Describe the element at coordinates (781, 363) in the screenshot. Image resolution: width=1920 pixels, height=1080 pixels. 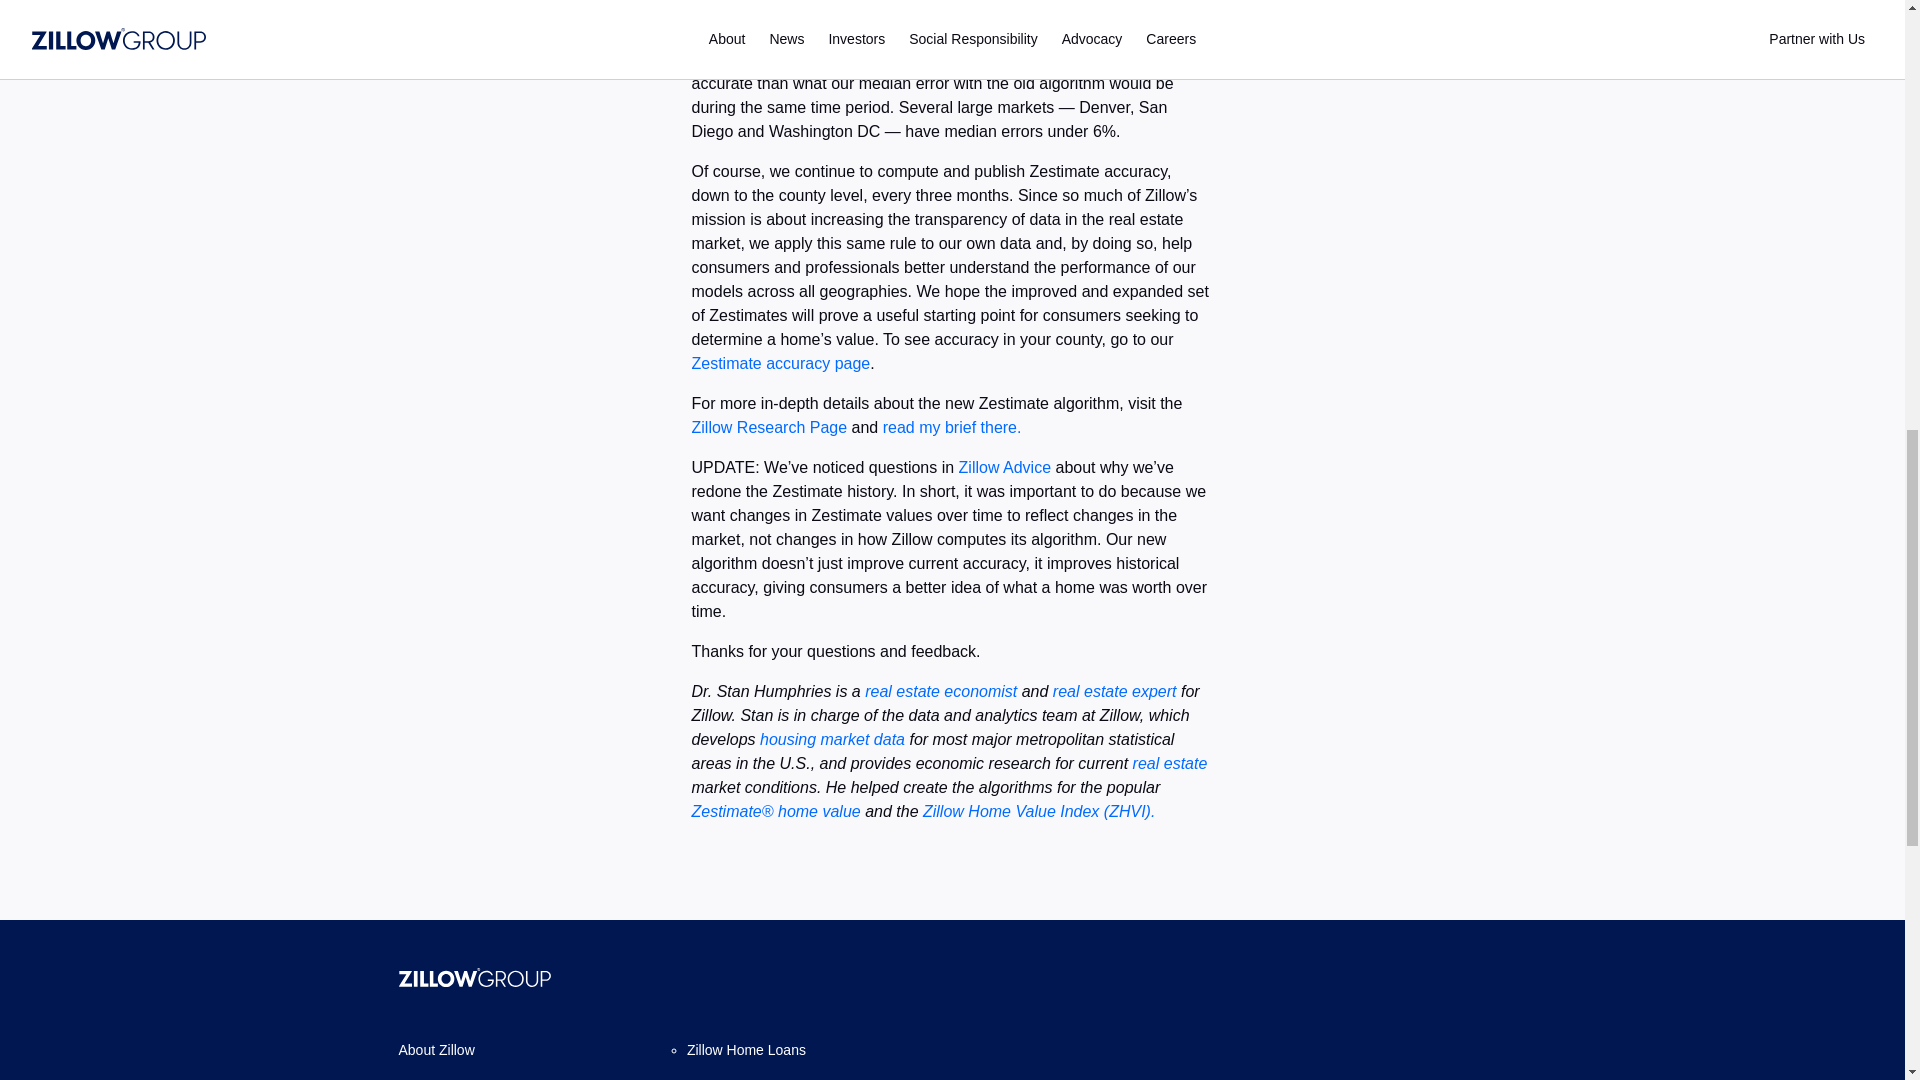
I see `Zestimate accuracy page` at that location.